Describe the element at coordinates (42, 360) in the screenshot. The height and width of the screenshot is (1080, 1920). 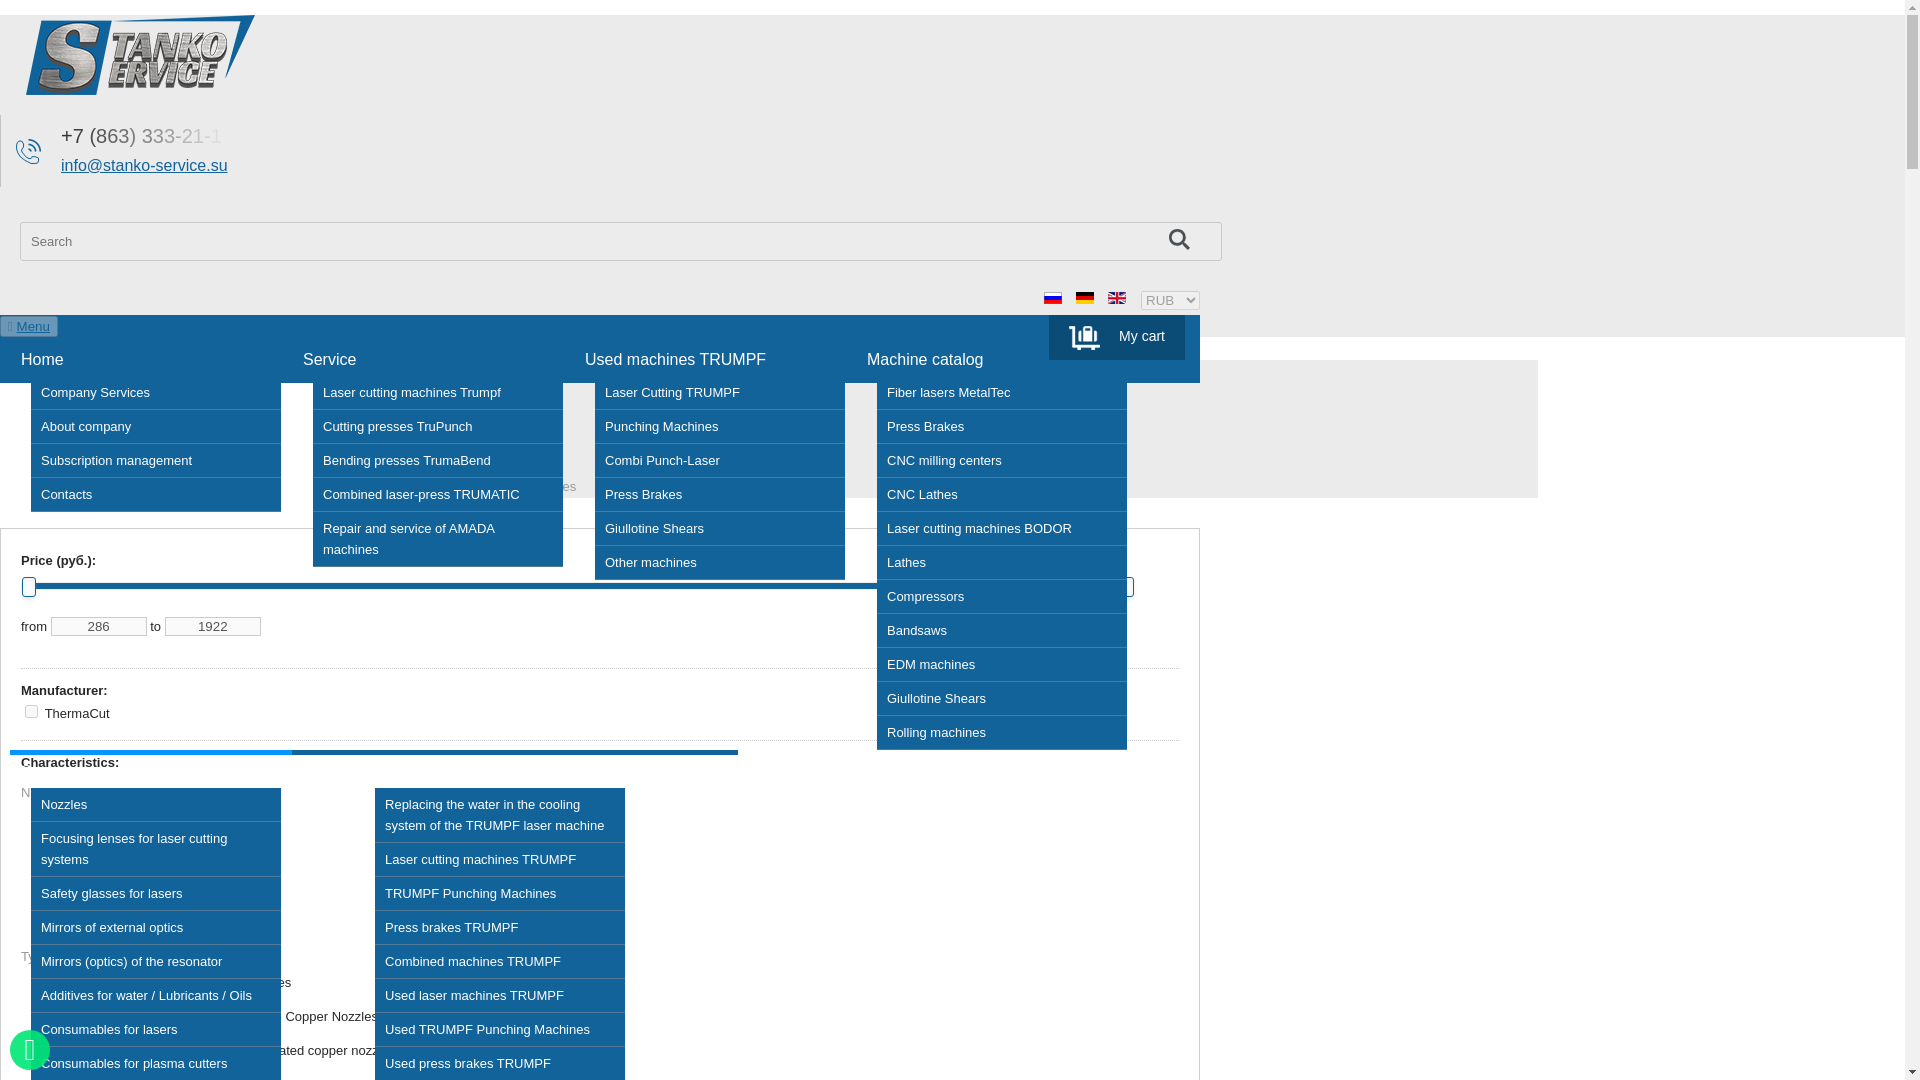
I see `Home` at that location.